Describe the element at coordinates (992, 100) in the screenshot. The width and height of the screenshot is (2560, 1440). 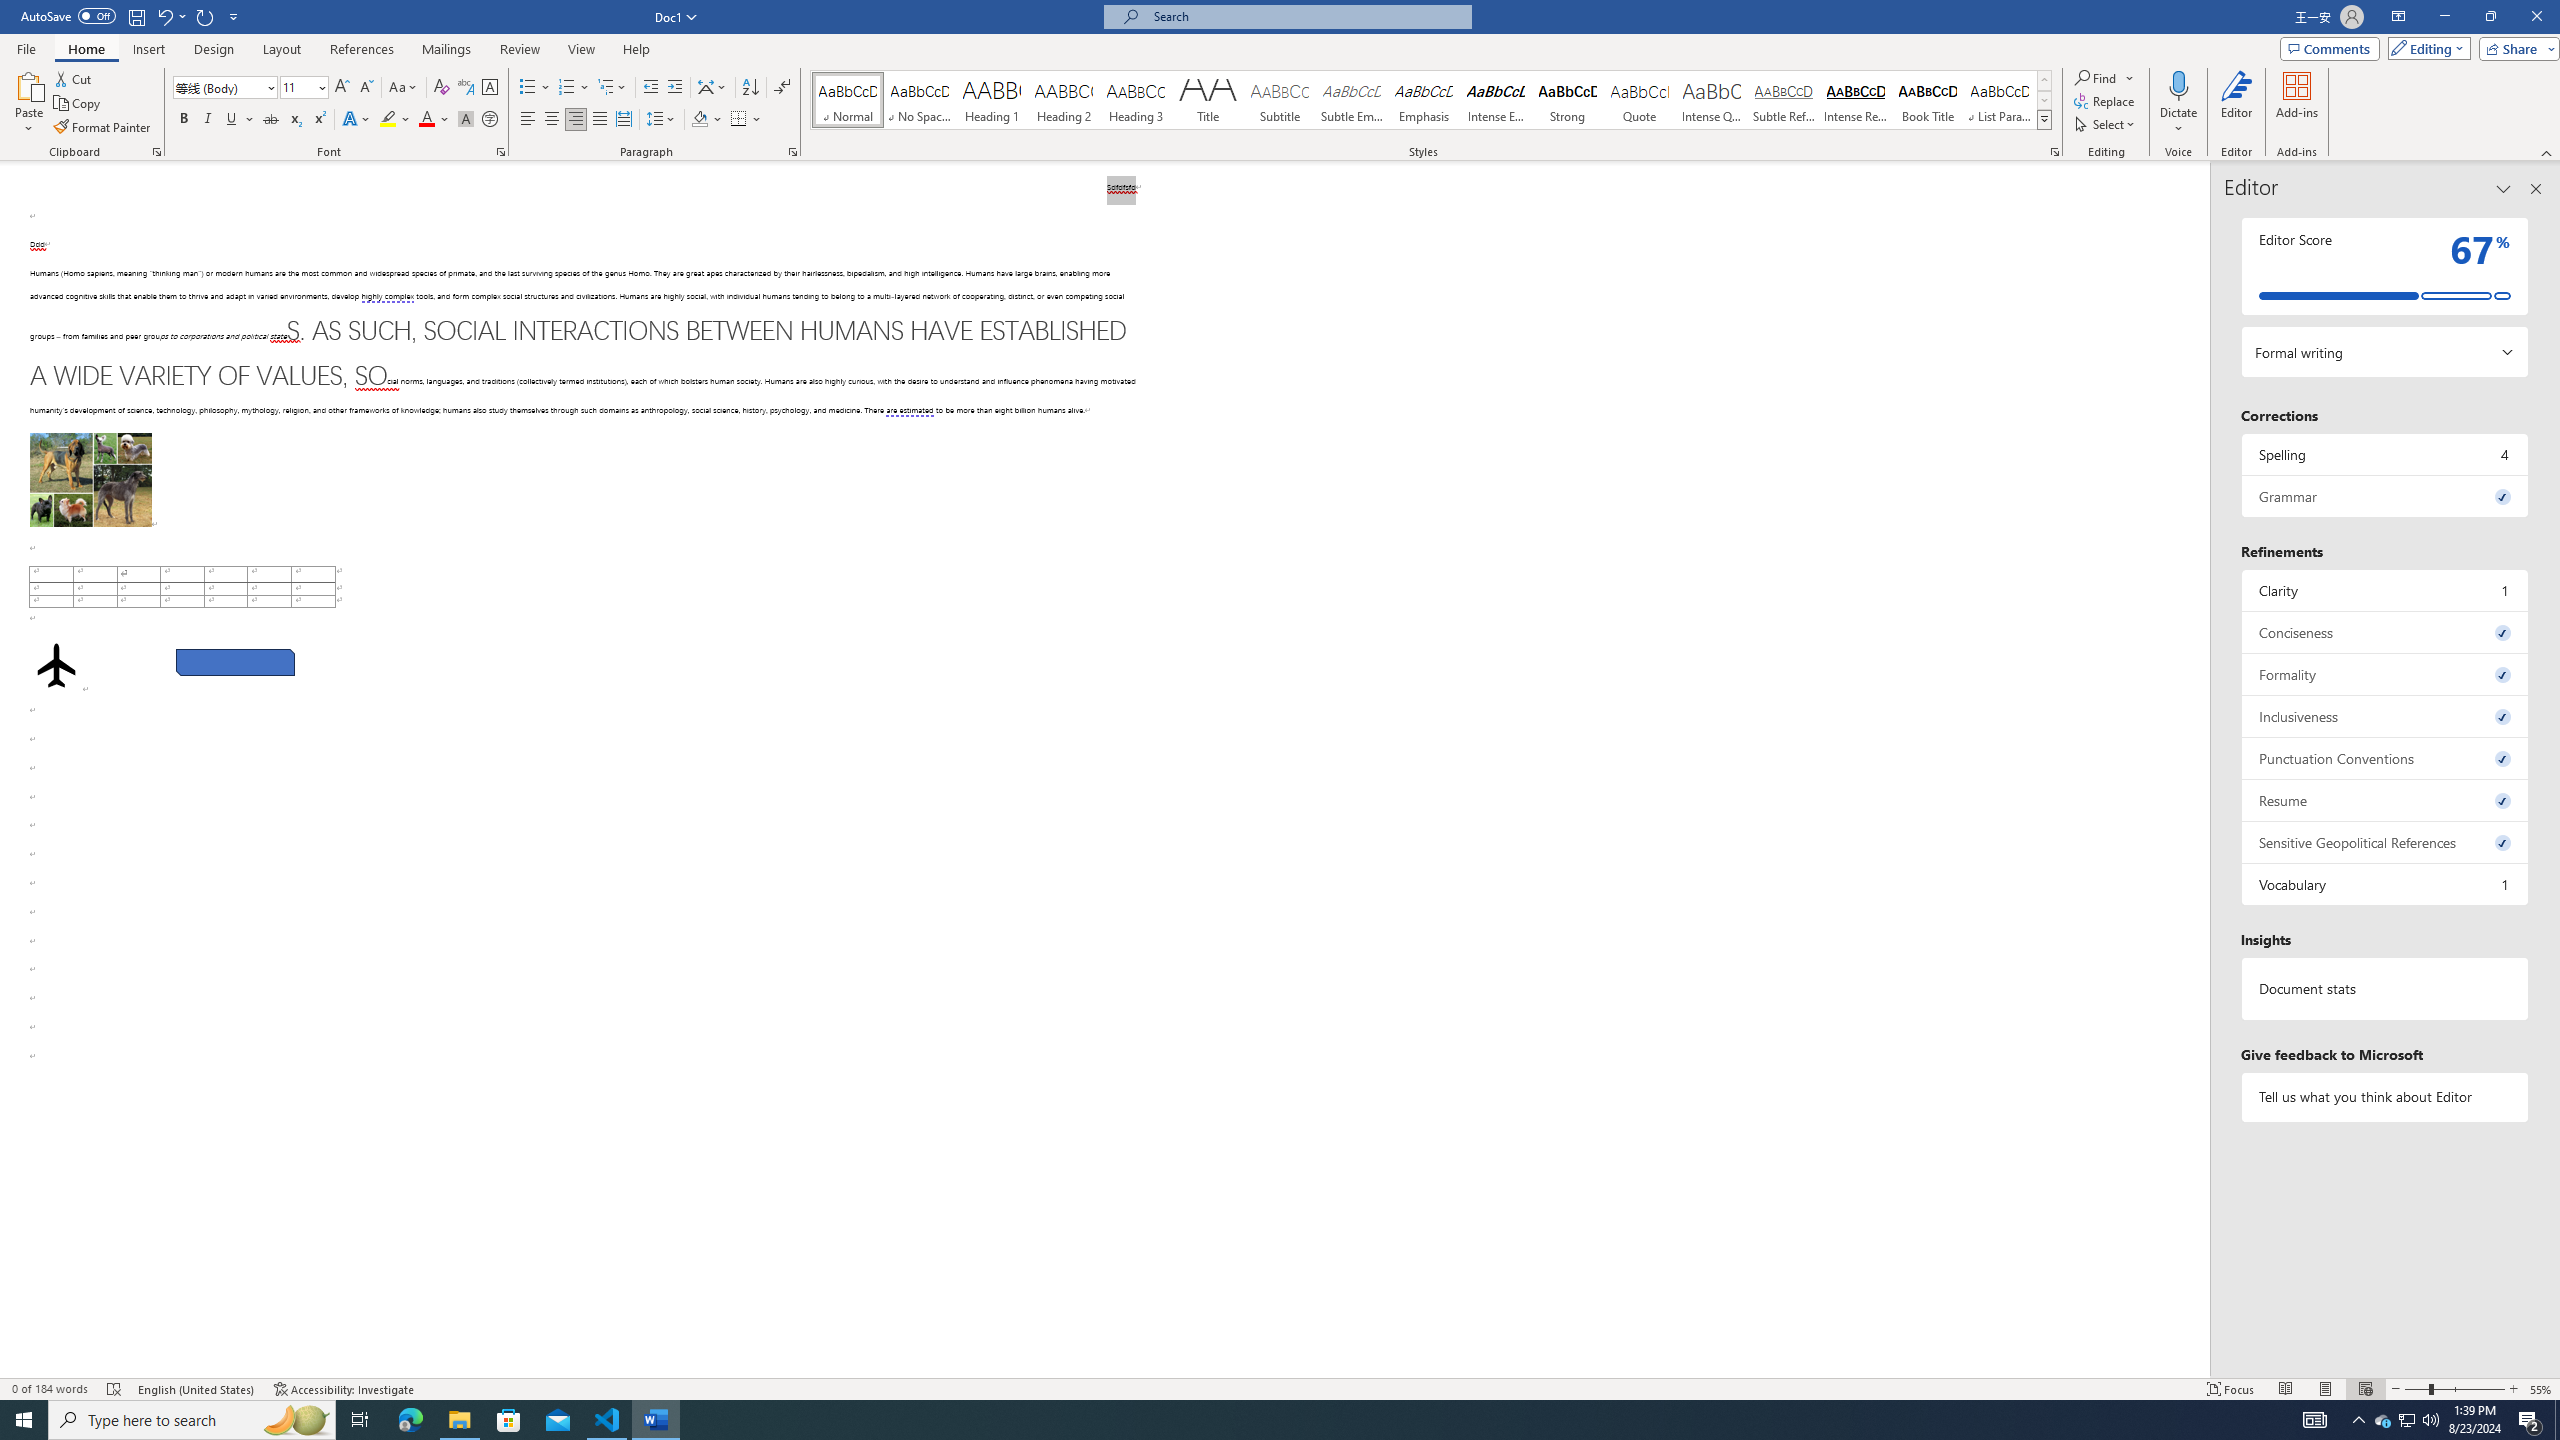
I see `Heading 1` at that location.